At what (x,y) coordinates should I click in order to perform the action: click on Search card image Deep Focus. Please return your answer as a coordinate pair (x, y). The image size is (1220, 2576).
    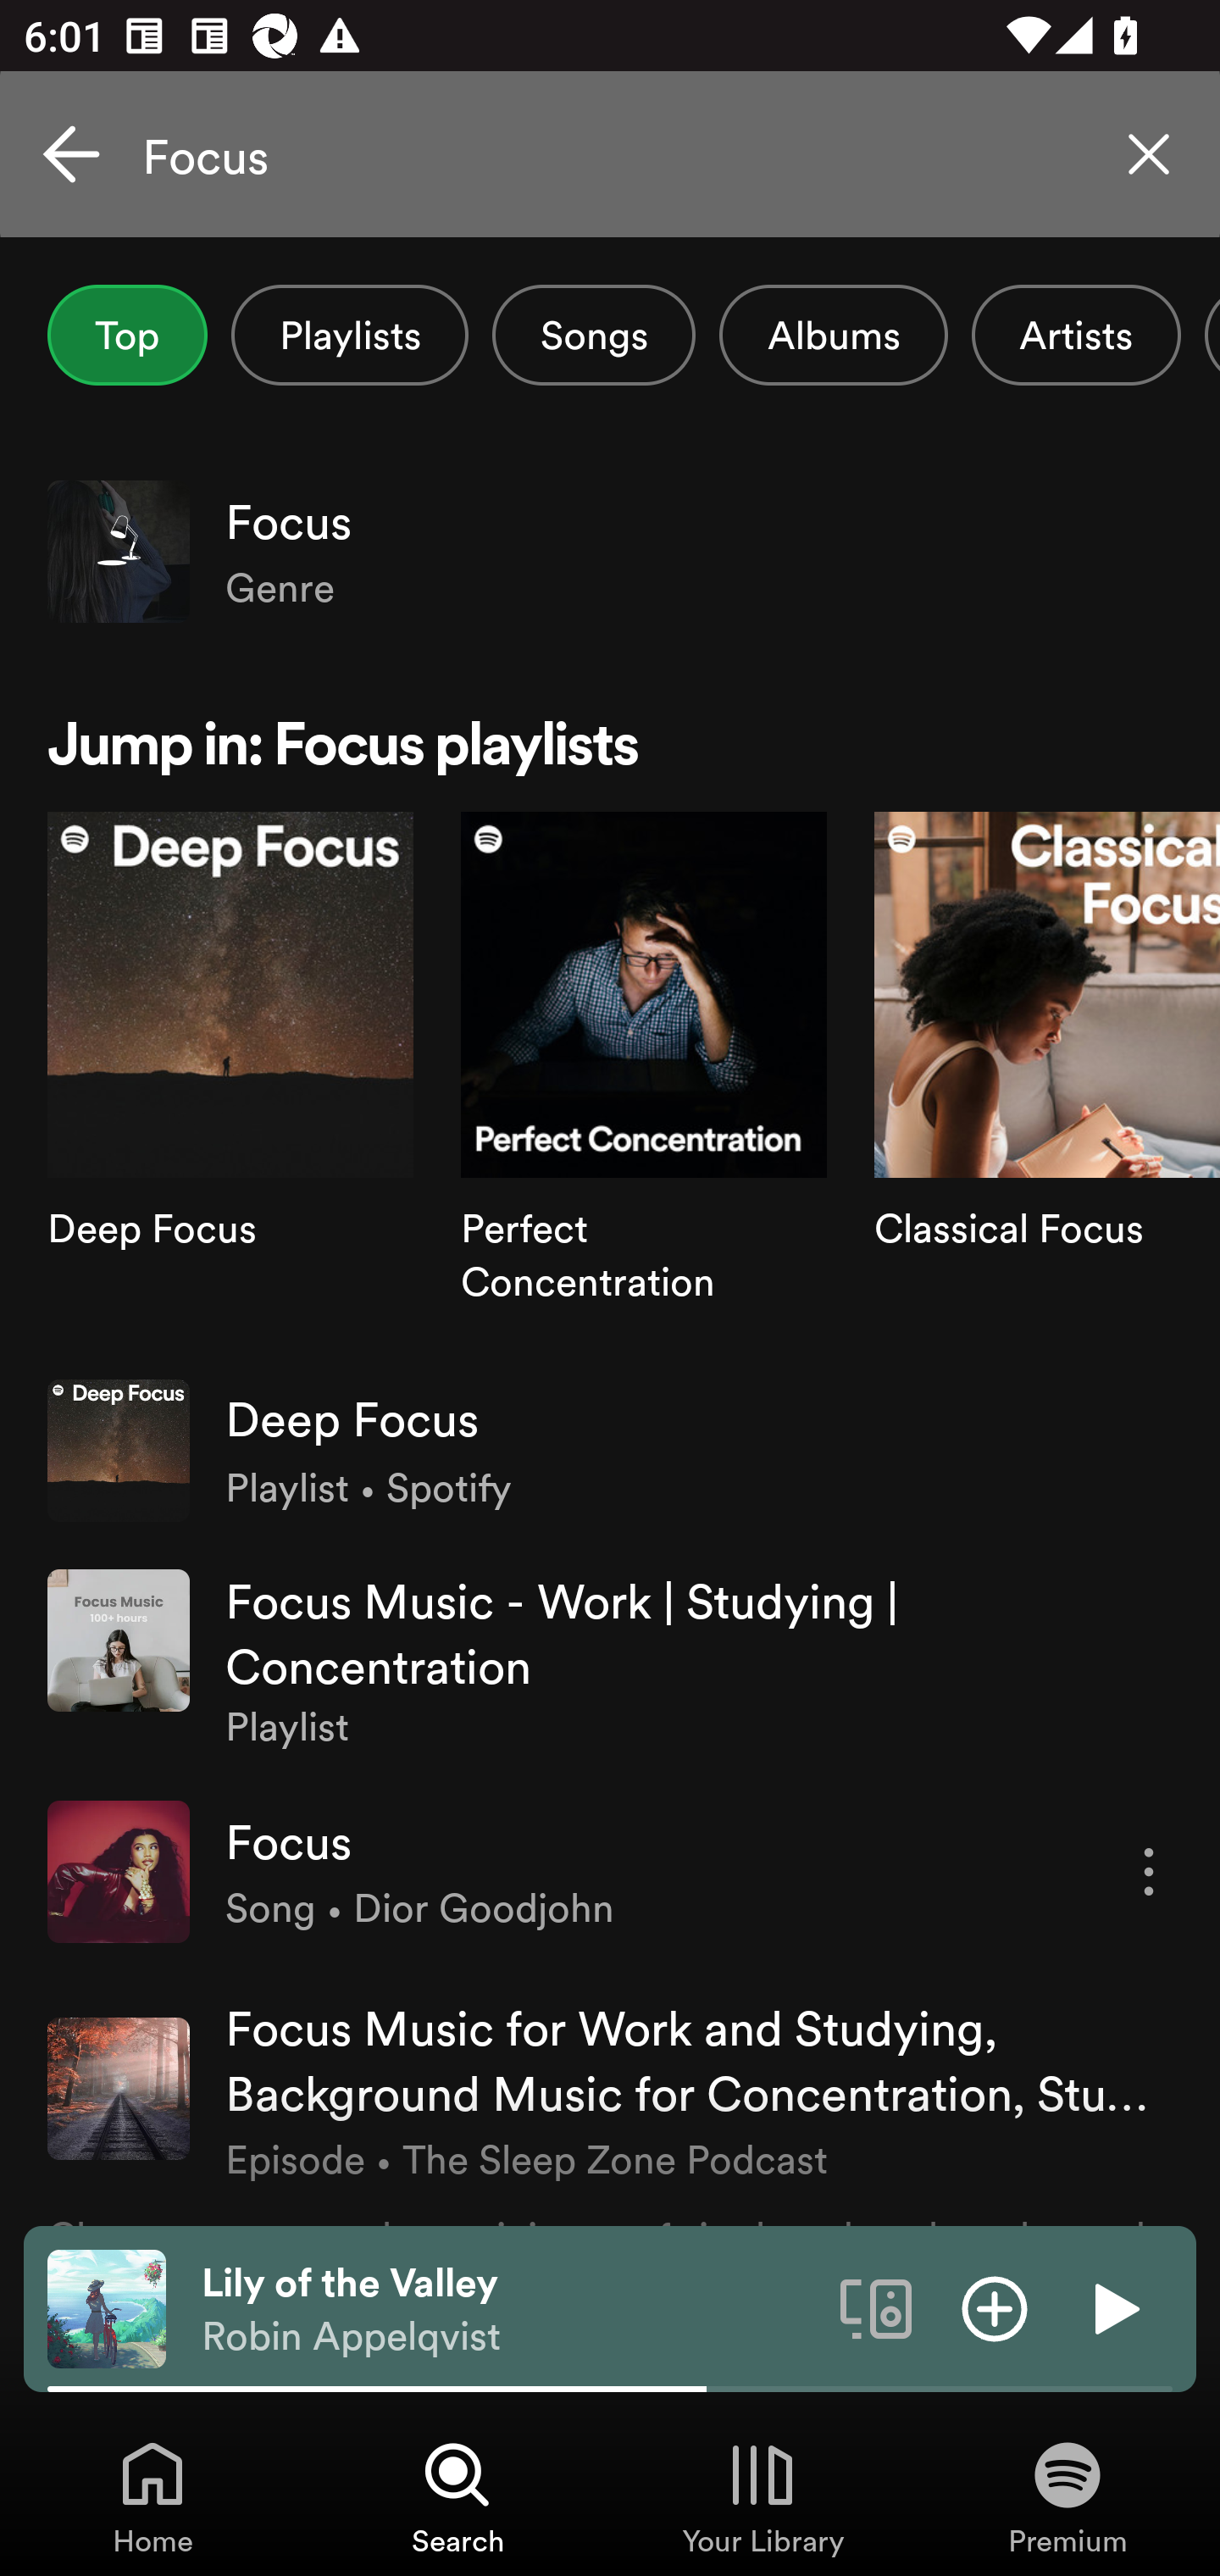
    Looking at the image, I should click on (230, 1083).